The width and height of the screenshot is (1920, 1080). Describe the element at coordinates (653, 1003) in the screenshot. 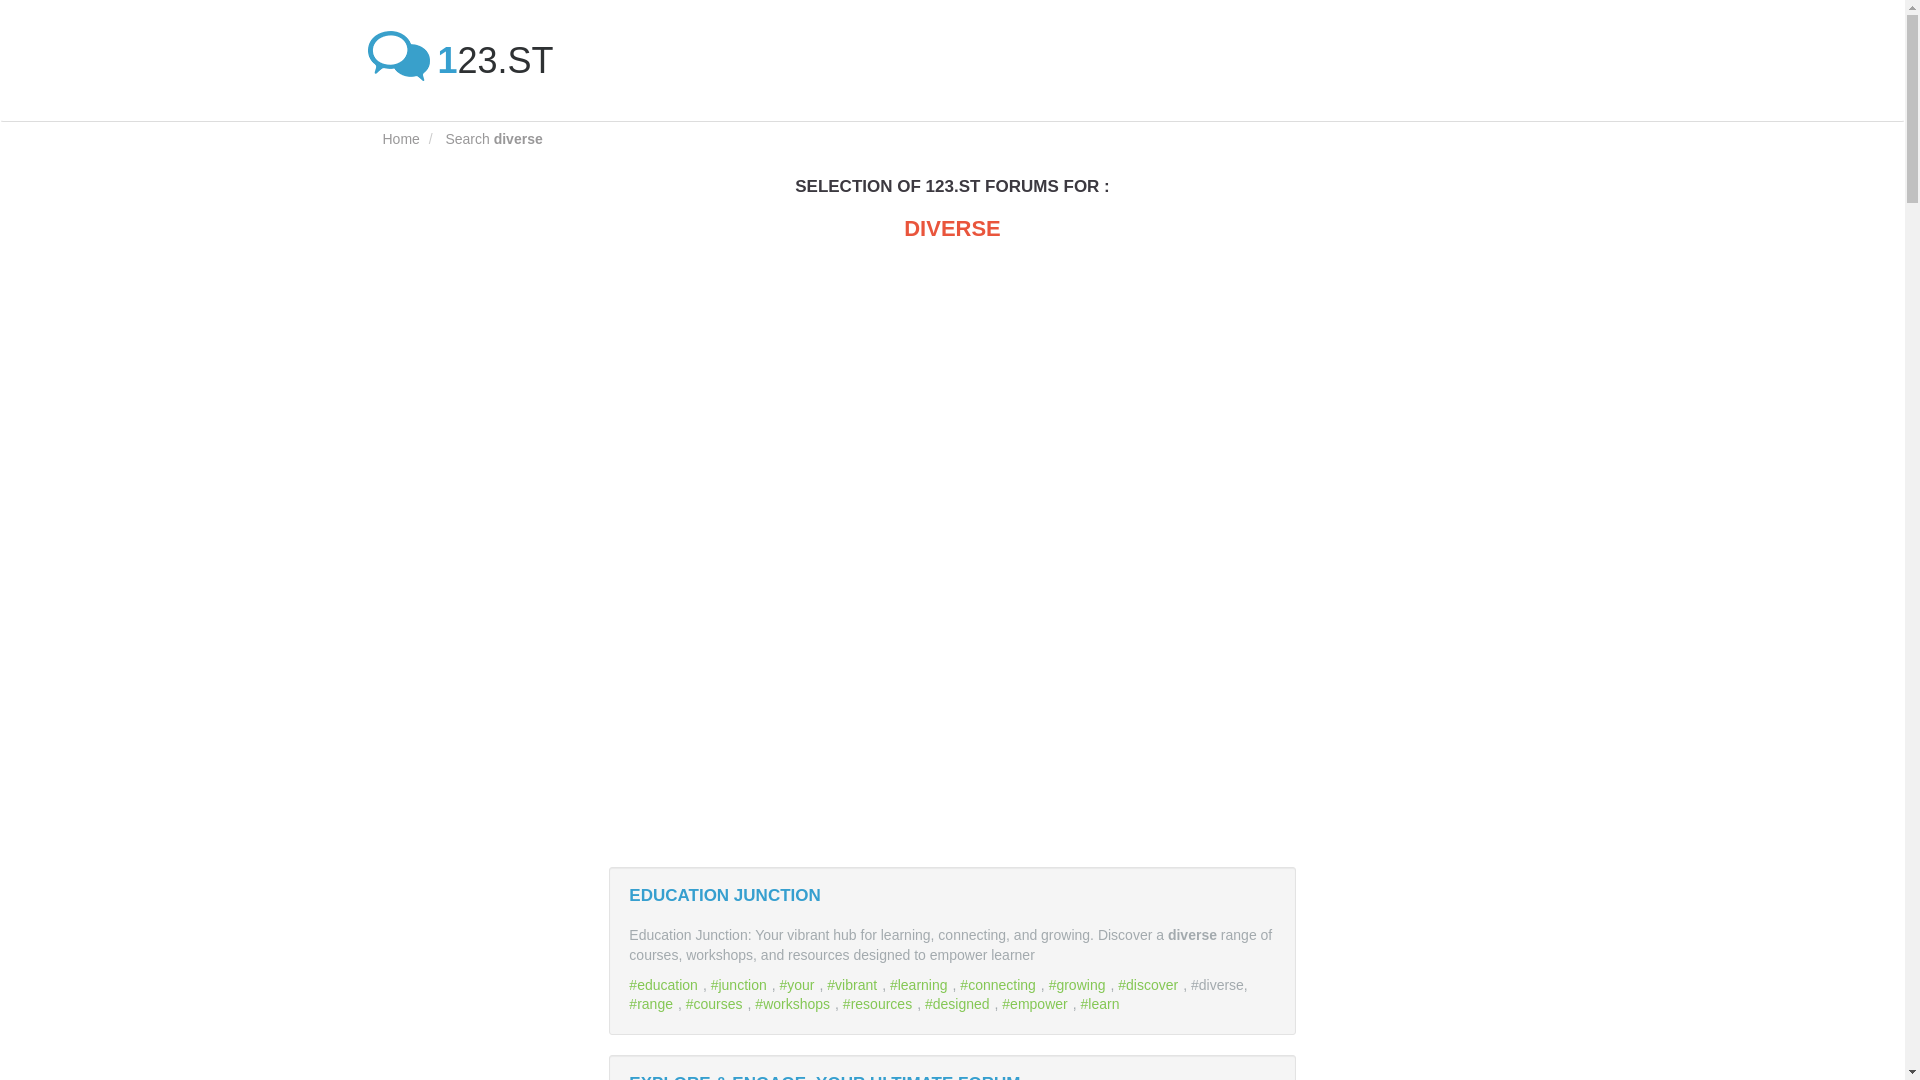

I see `range` at that location.